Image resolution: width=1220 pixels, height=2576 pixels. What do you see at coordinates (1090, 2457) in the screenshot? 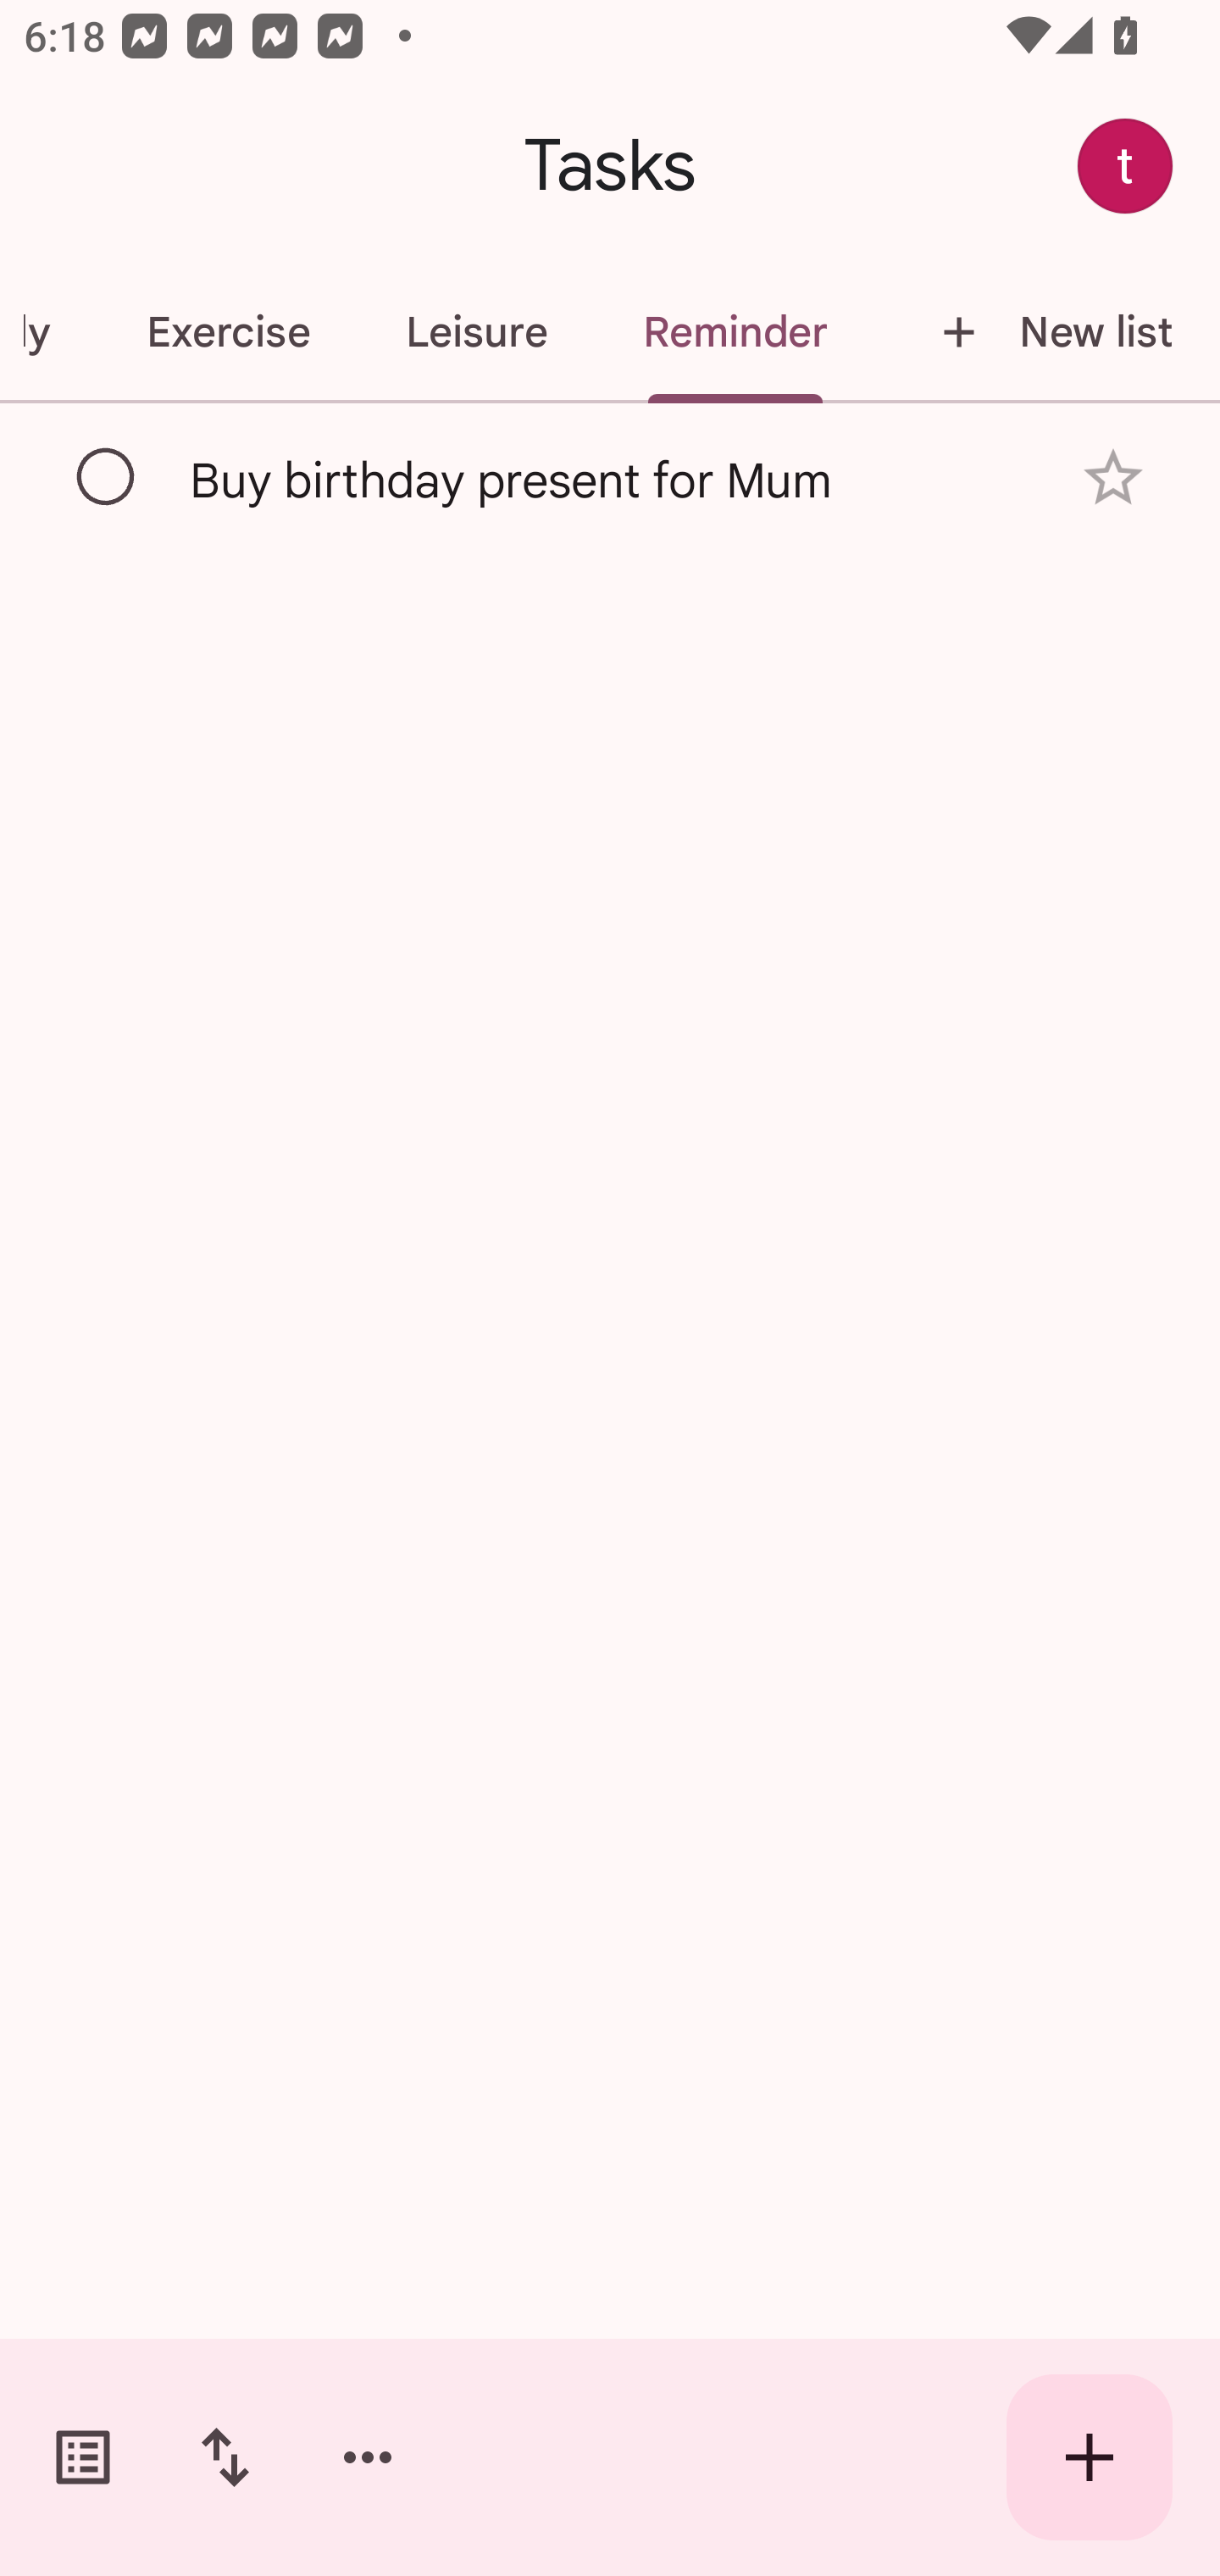
I see `Create new task` at bounding box center [1090, 2457].